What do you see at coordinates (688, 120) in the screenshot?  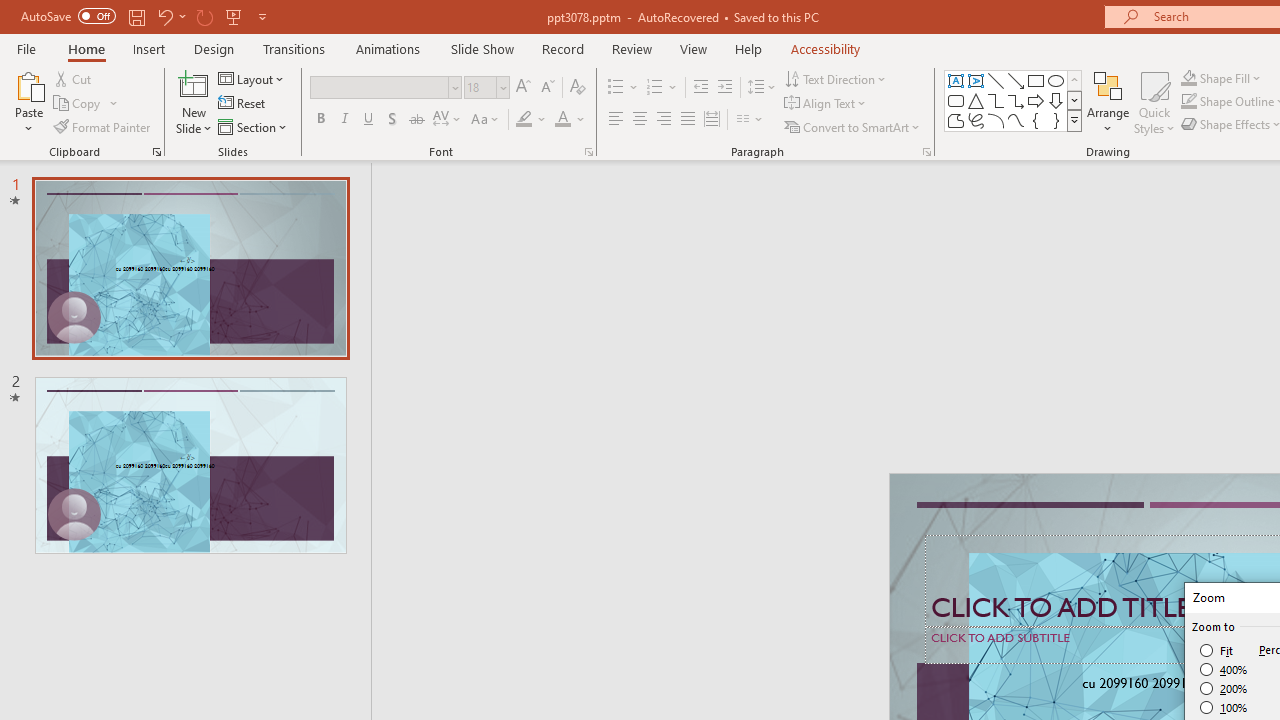 I see `Justify` at bounding box center [688, 120].